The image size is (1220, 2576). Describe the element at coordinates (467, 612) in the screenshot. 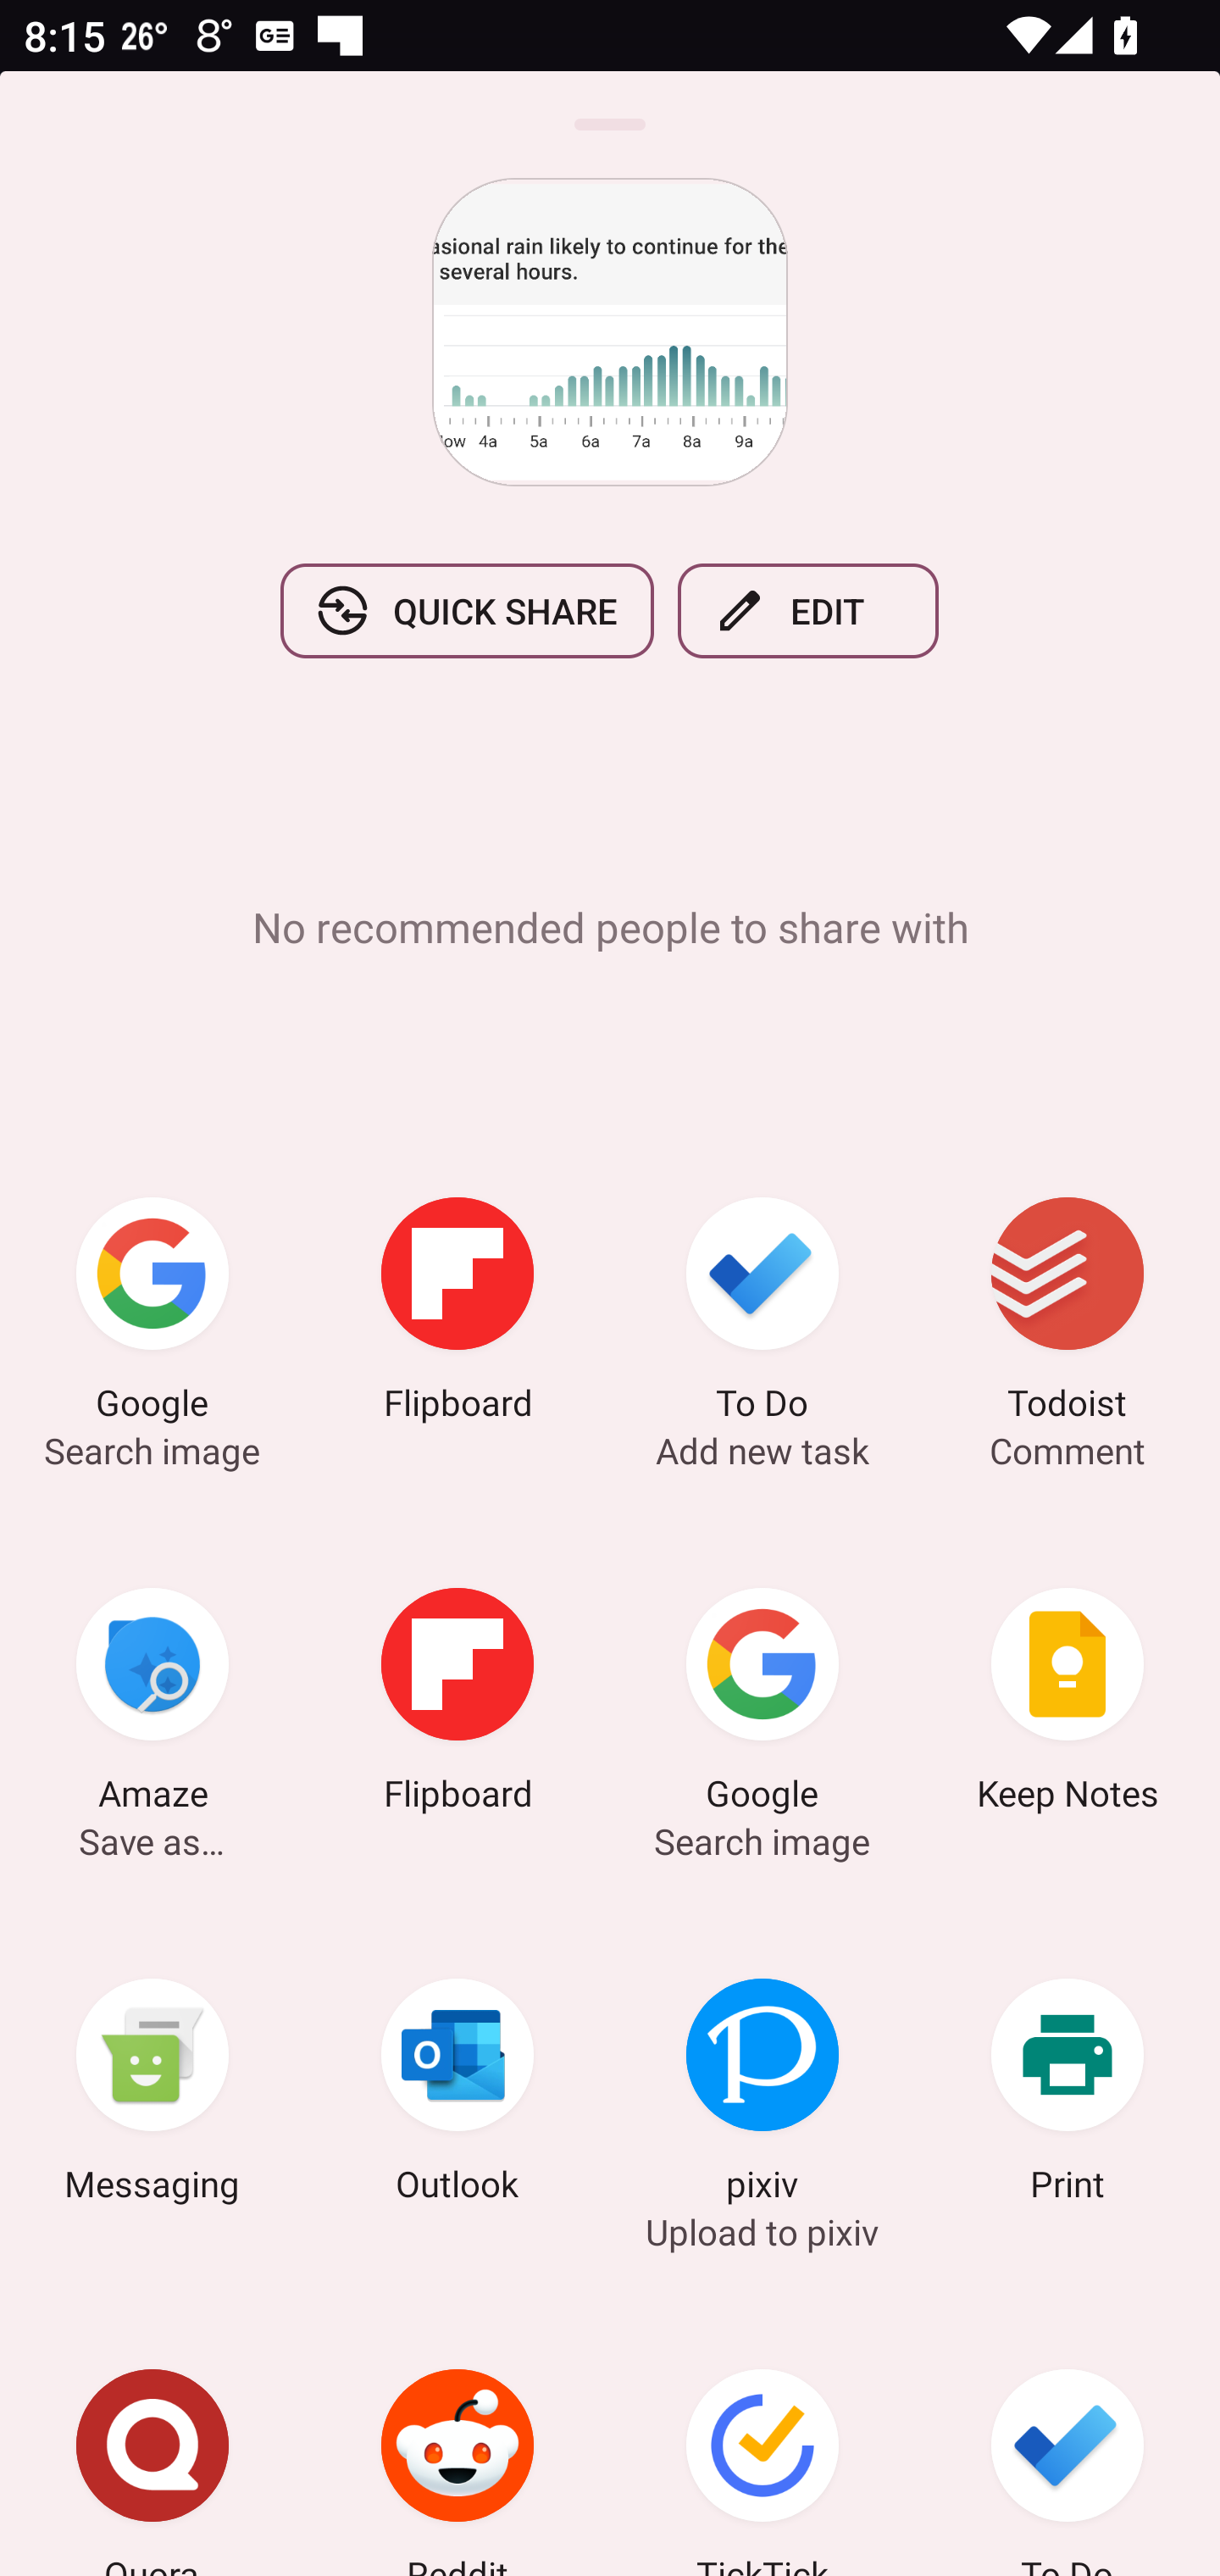

I see `QUICK SHARE` at that location.